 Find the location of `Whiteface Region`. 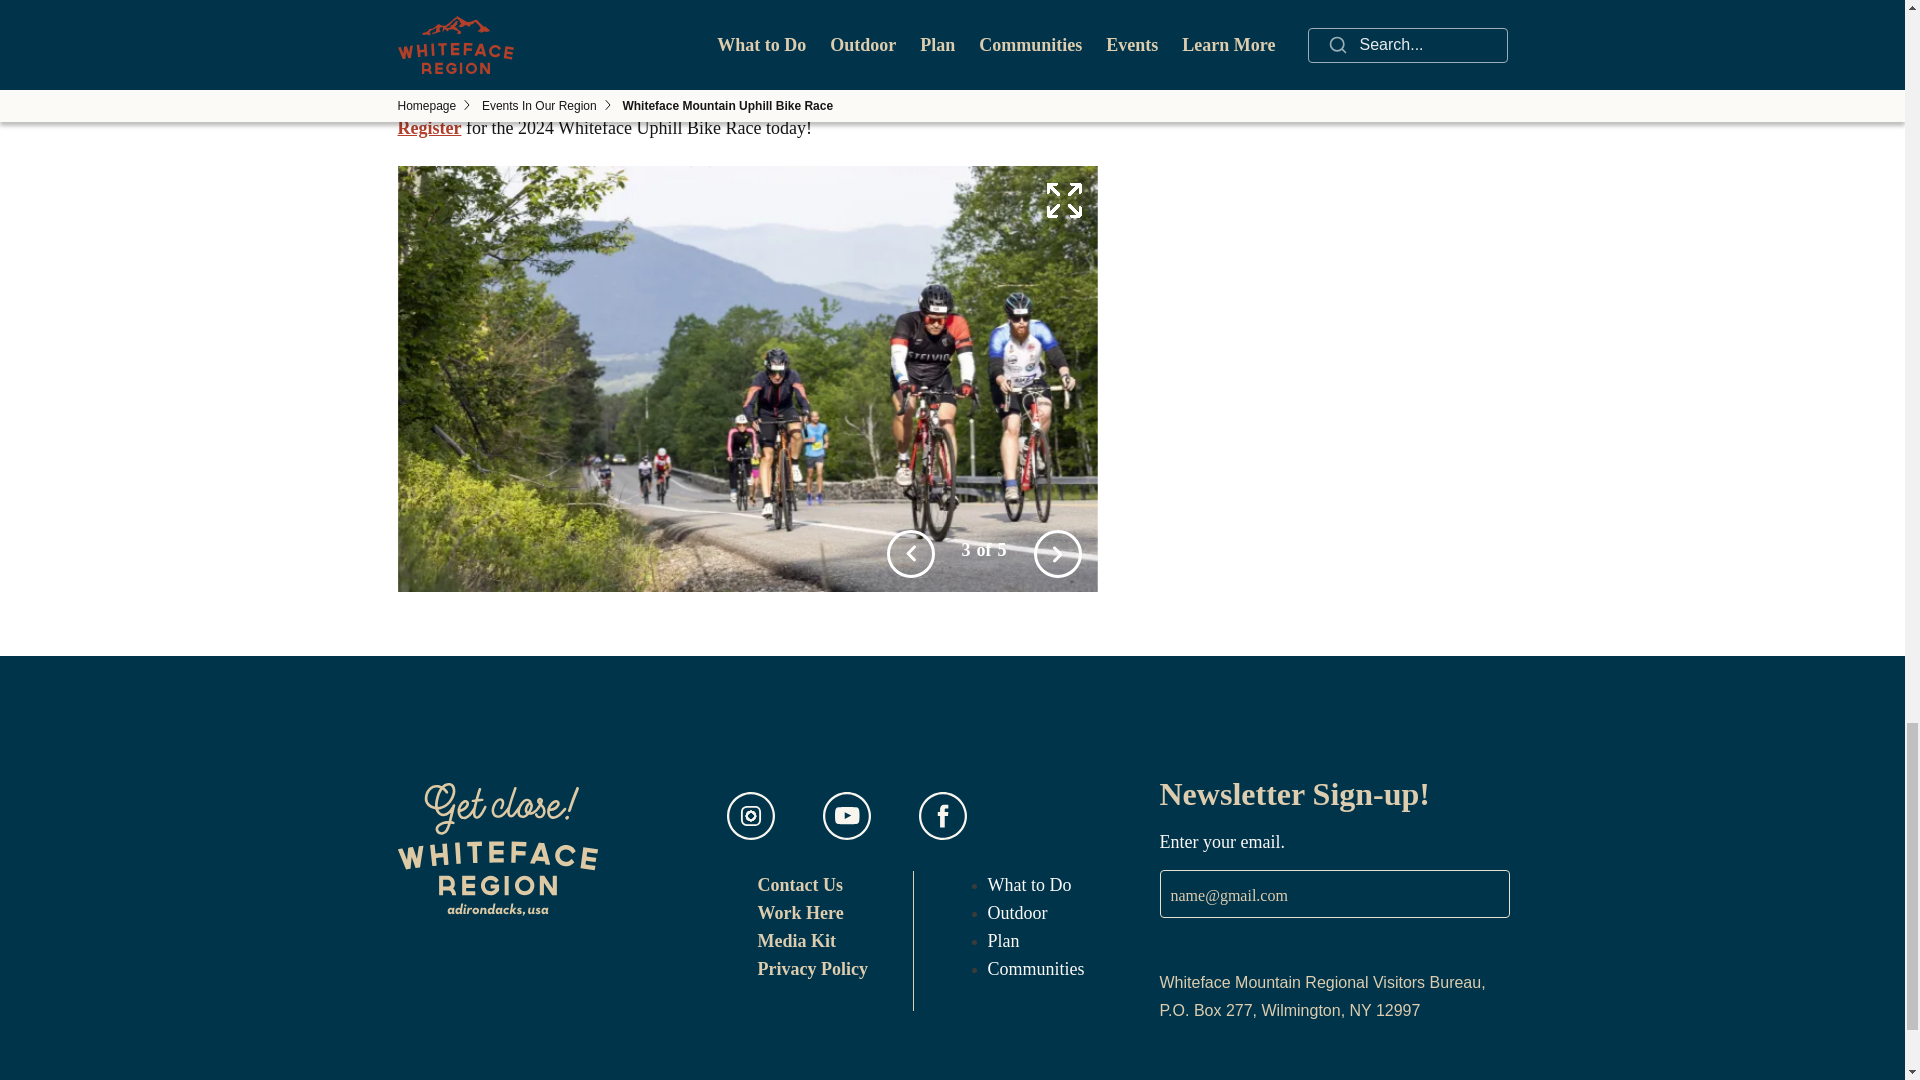

Whiteface Region is located at coordinates (801, 884).